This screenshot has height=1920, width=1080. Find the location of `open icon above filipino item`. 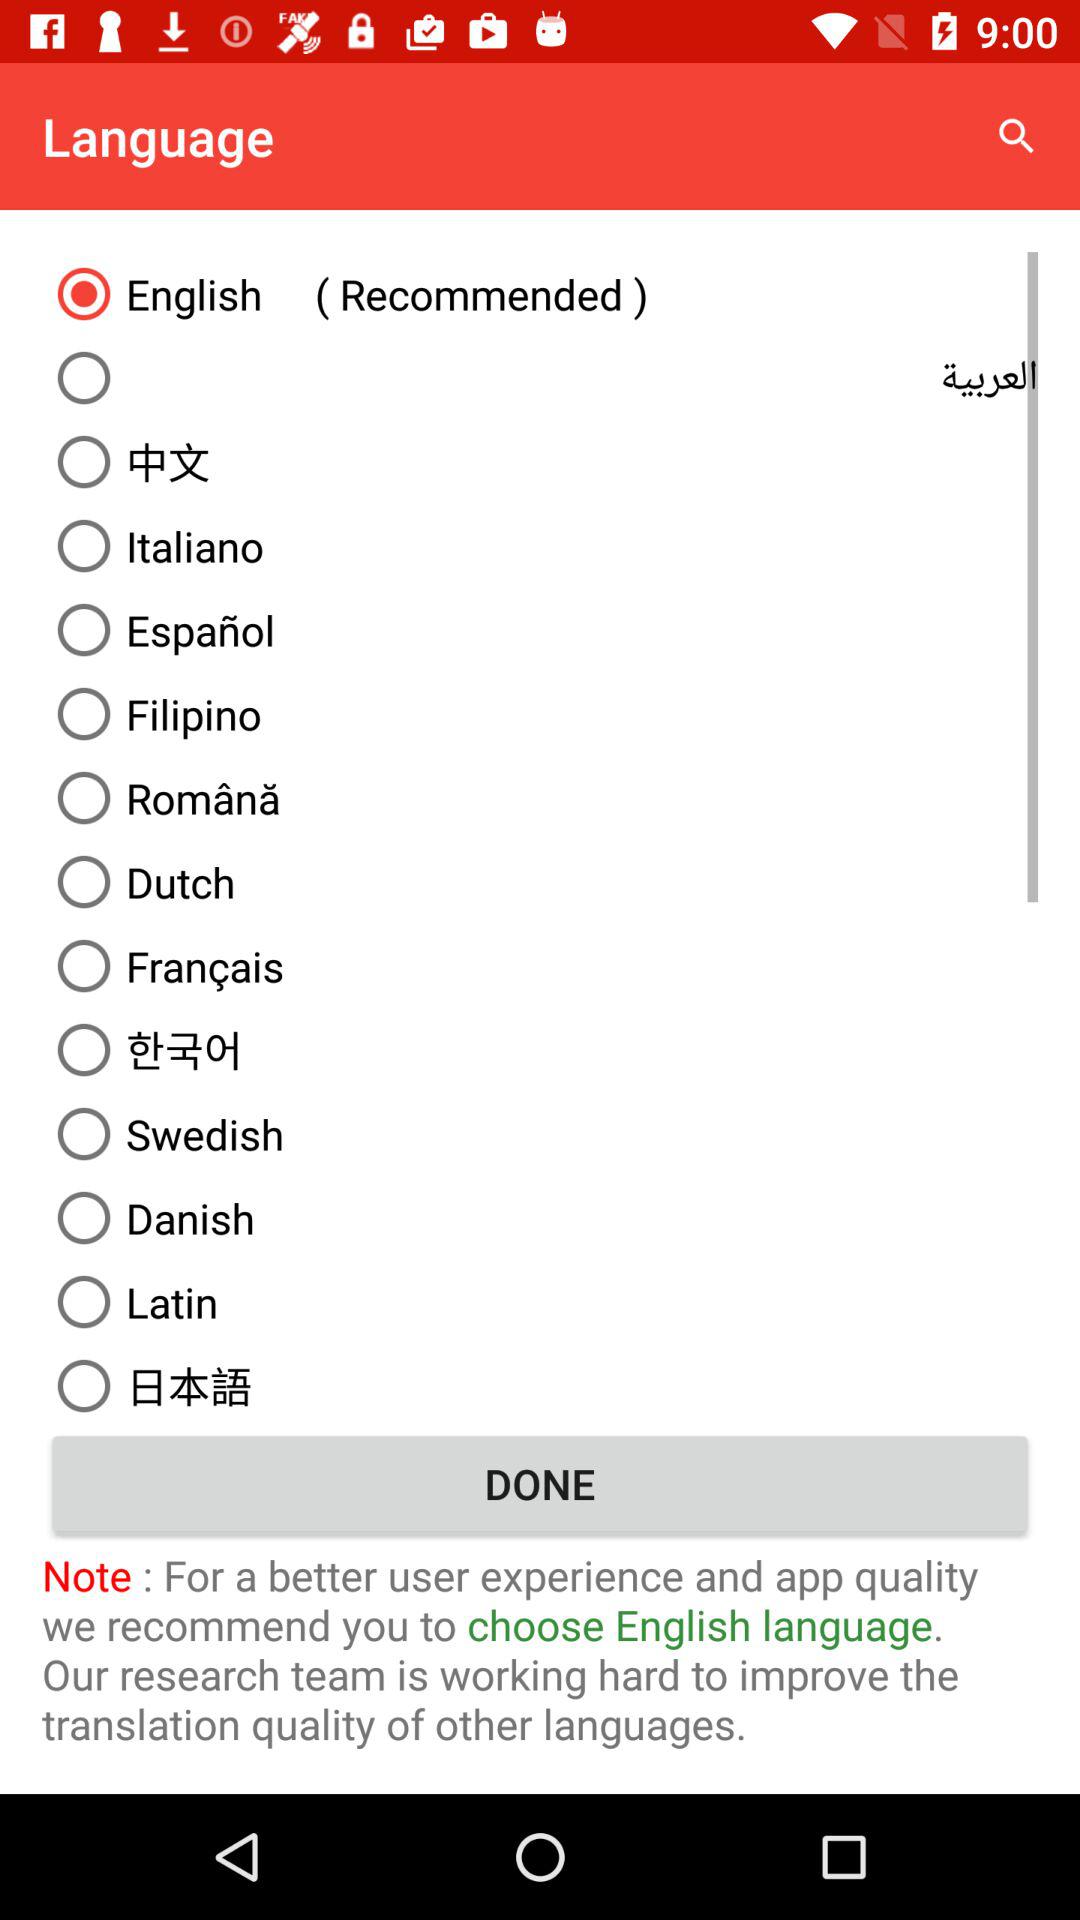

open icon above filipino item is located at coordinates (540, 630).